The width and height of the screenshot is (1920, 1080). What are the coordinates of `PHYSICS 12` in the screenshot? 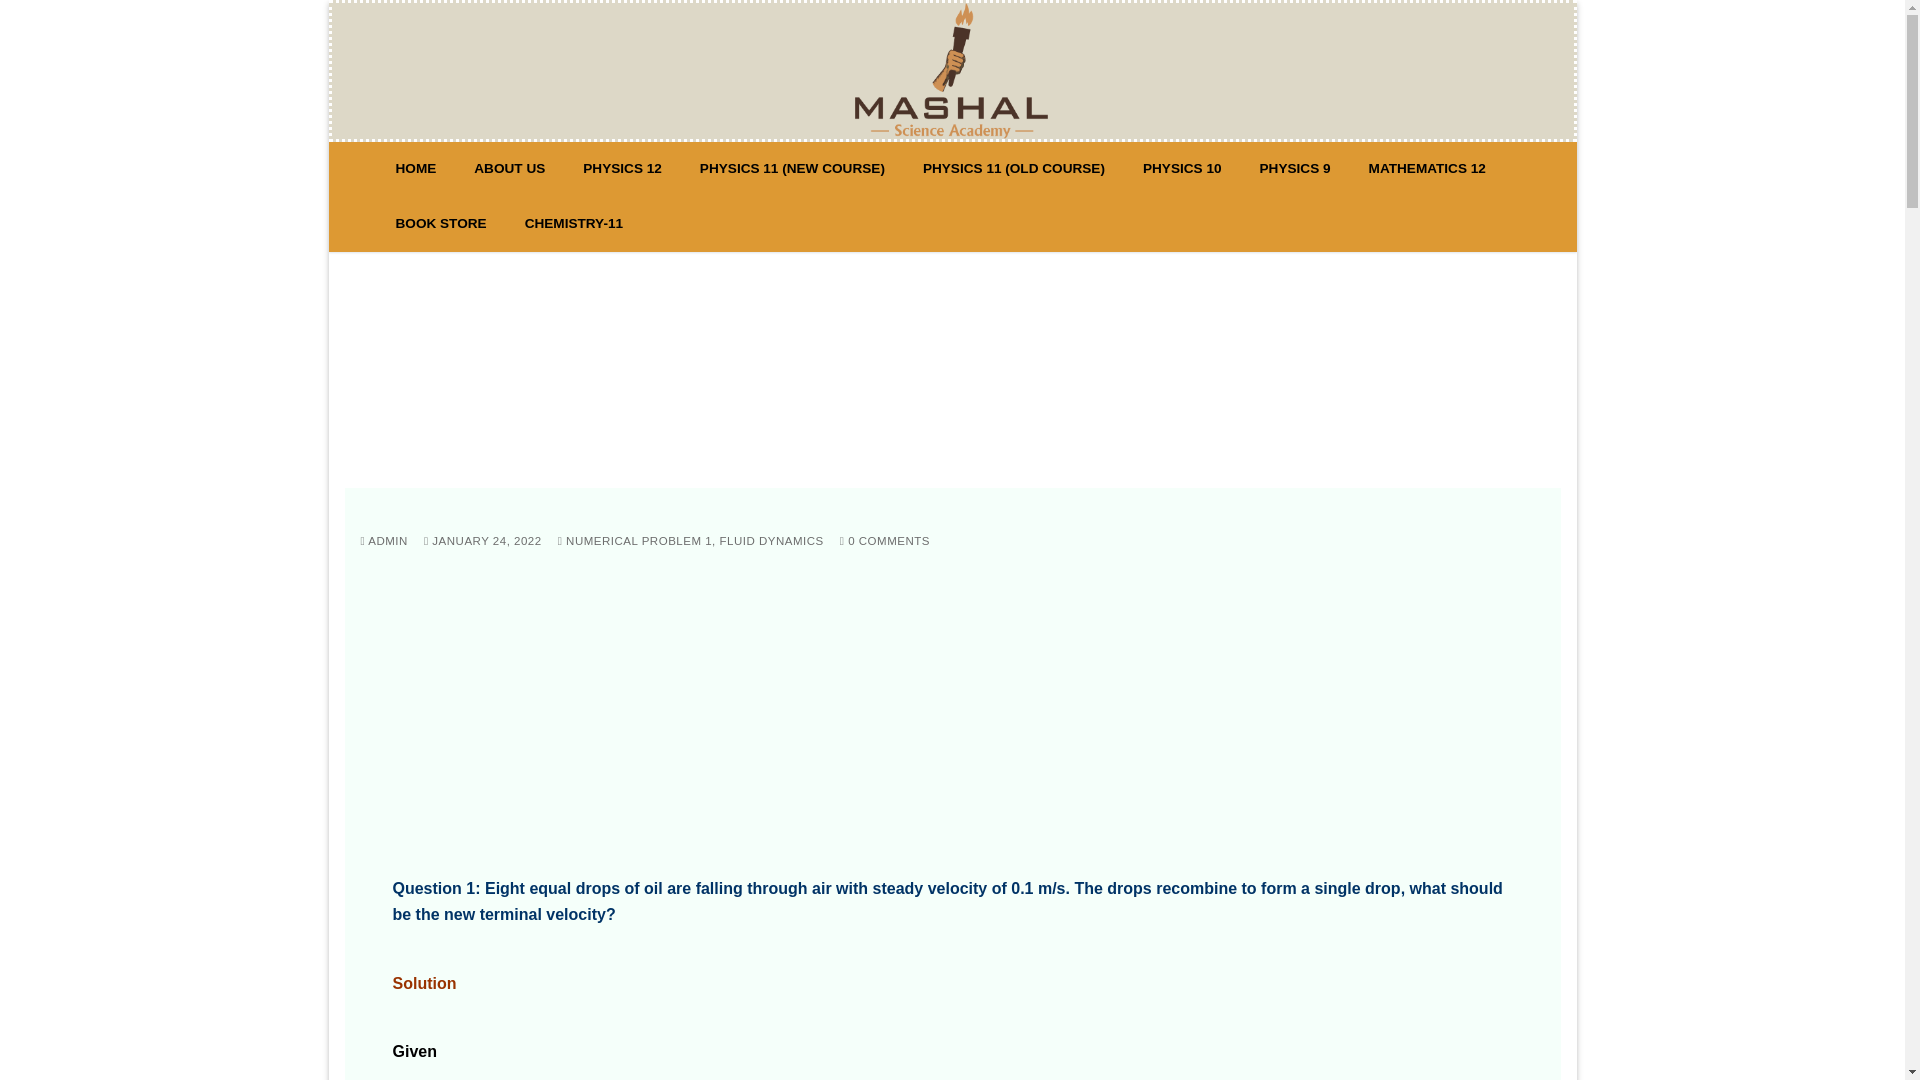 It's located at (622, 169).